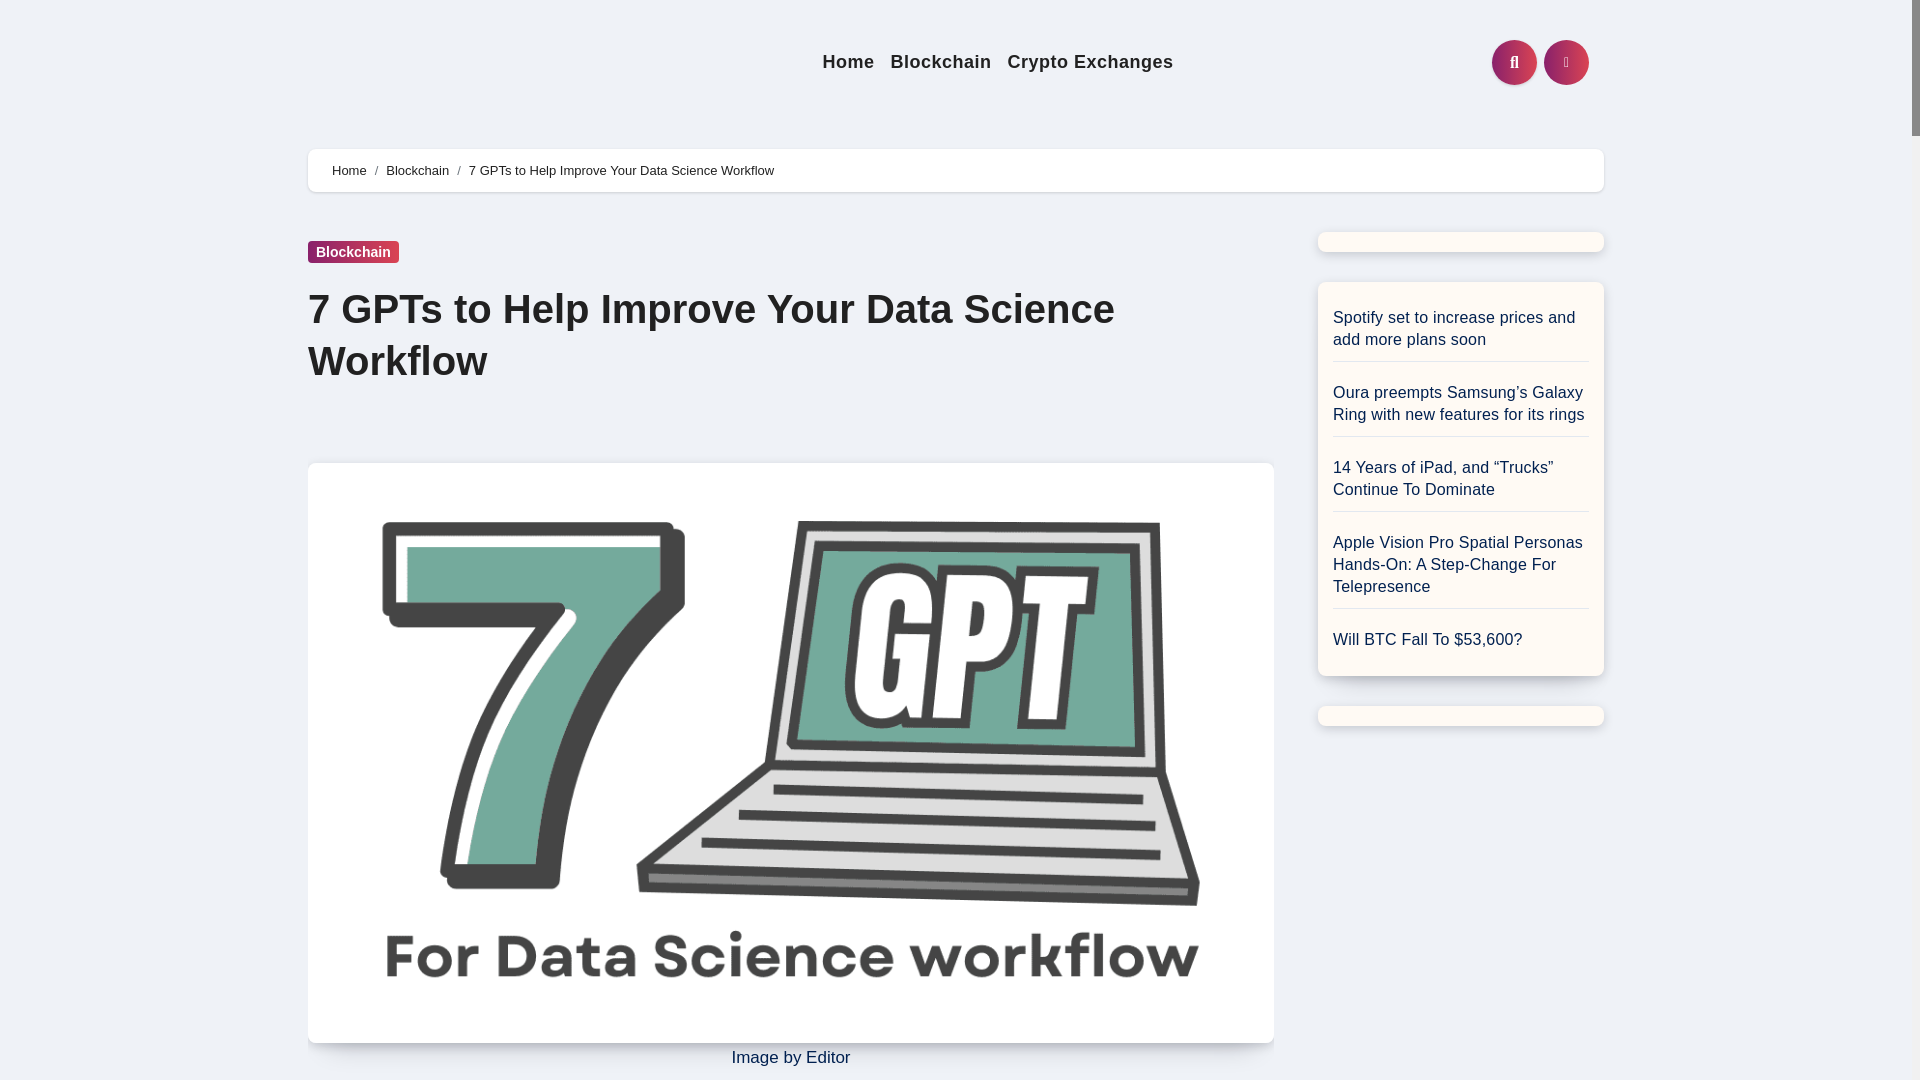 Image resolution: width=1920 pixels, height=1080 pixels. I want to click on Blockchain, so click(940, 62).